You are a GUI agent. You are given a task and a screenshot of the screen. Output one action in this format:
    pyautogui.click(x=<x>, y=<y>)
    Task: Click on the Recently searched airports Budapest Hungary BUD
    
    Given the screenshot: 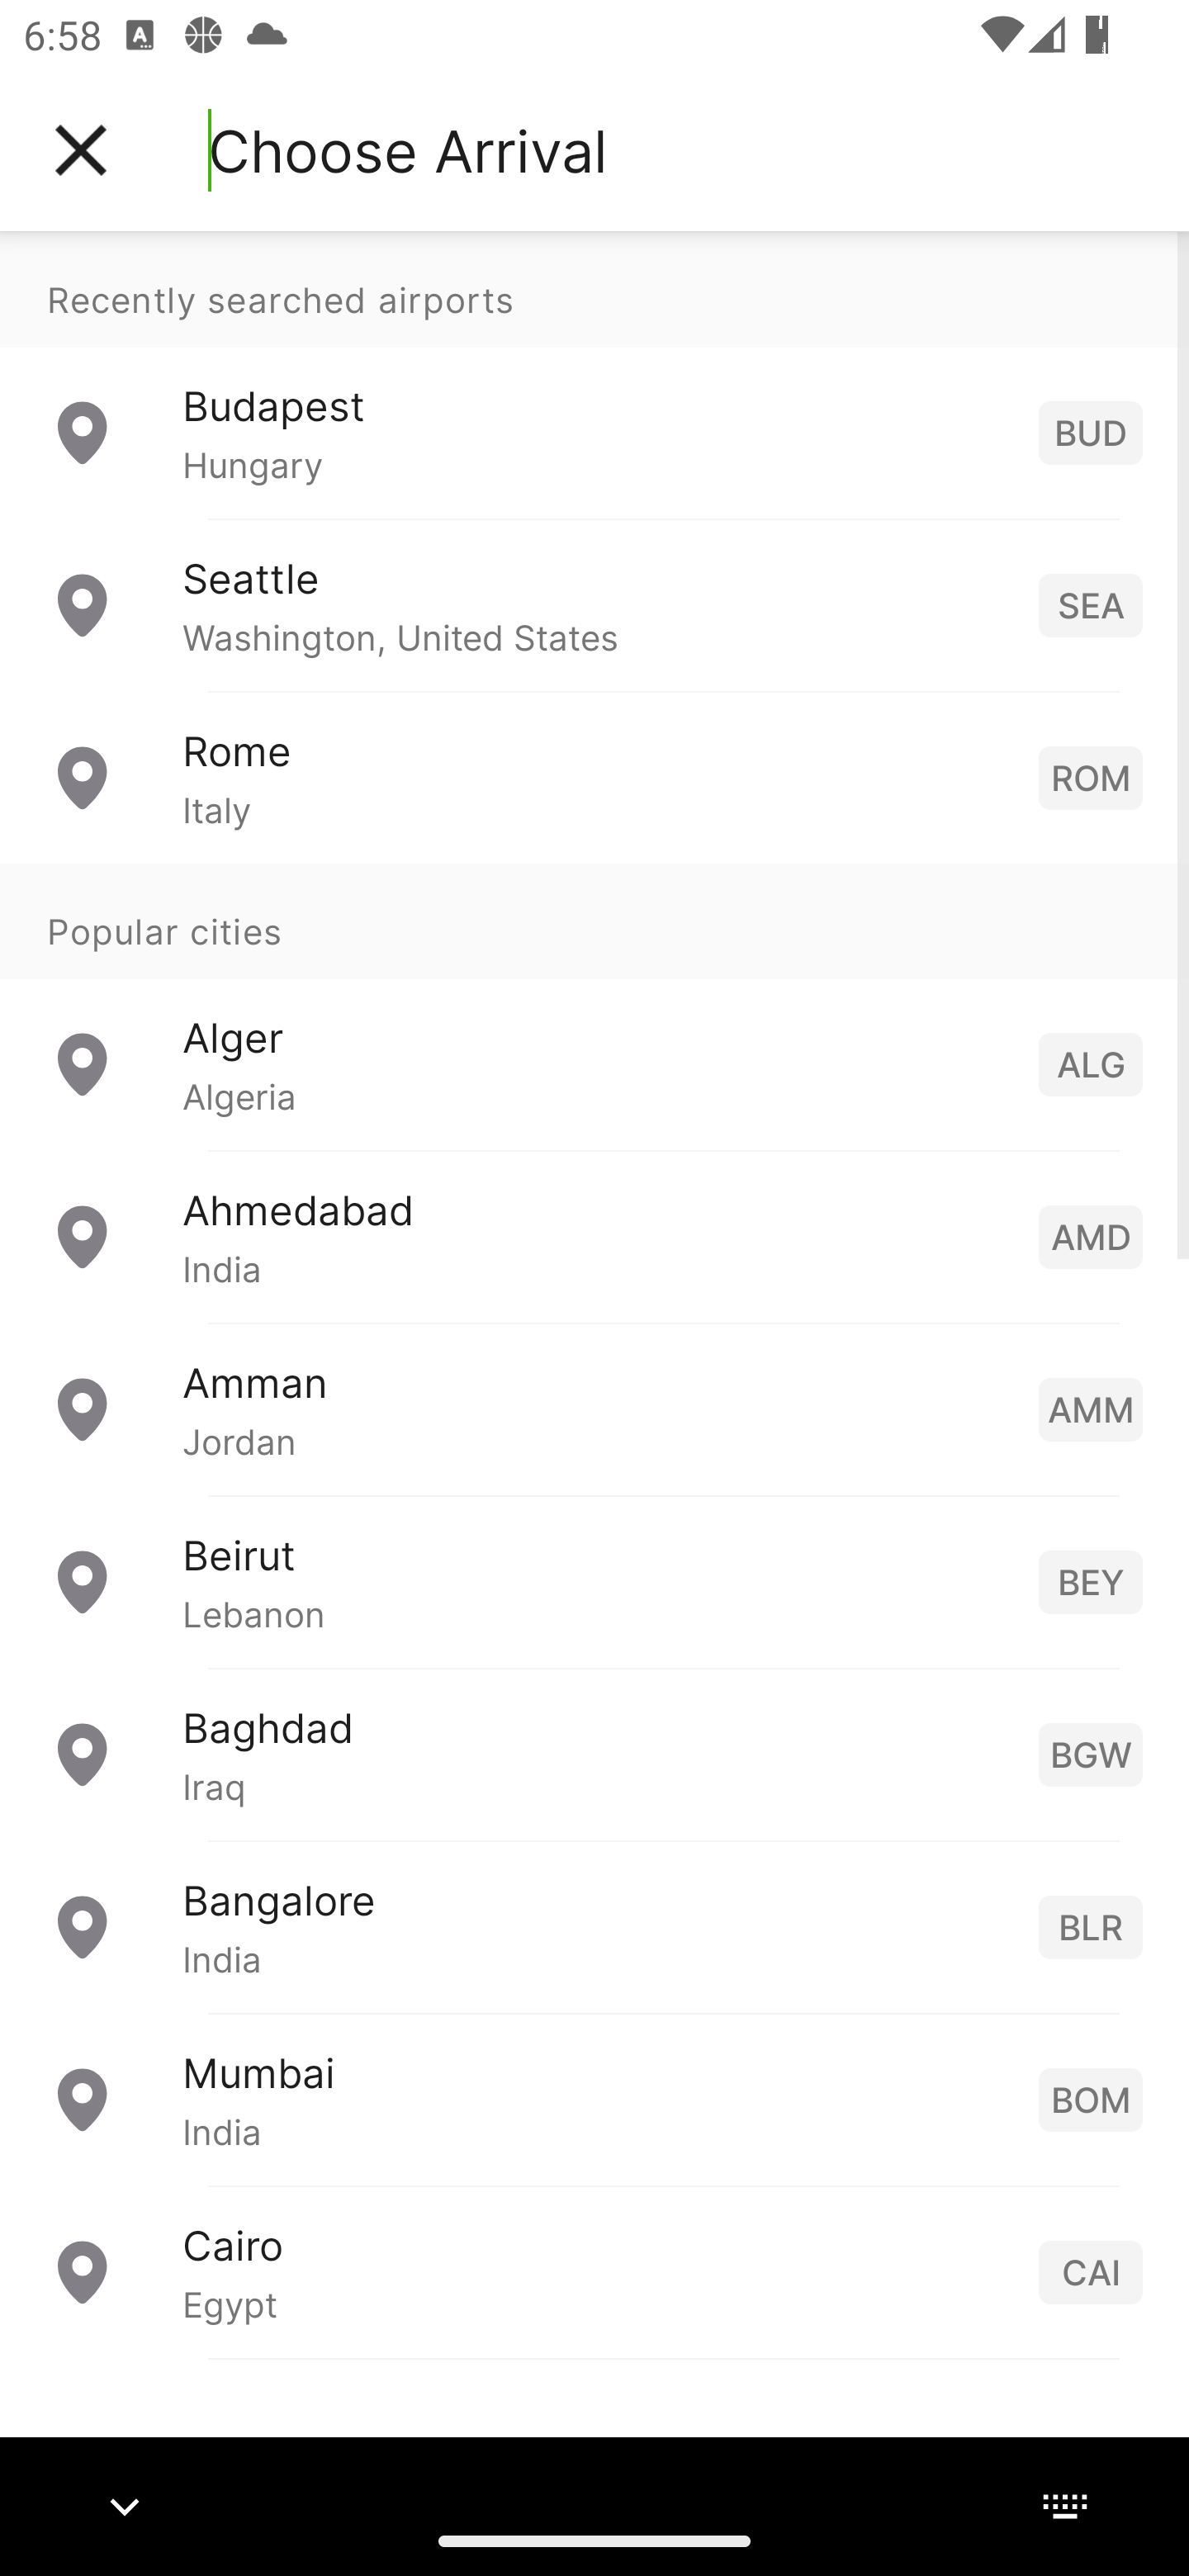 What is the action you would take?
    pyautogui.click(x=594, y=375)
    